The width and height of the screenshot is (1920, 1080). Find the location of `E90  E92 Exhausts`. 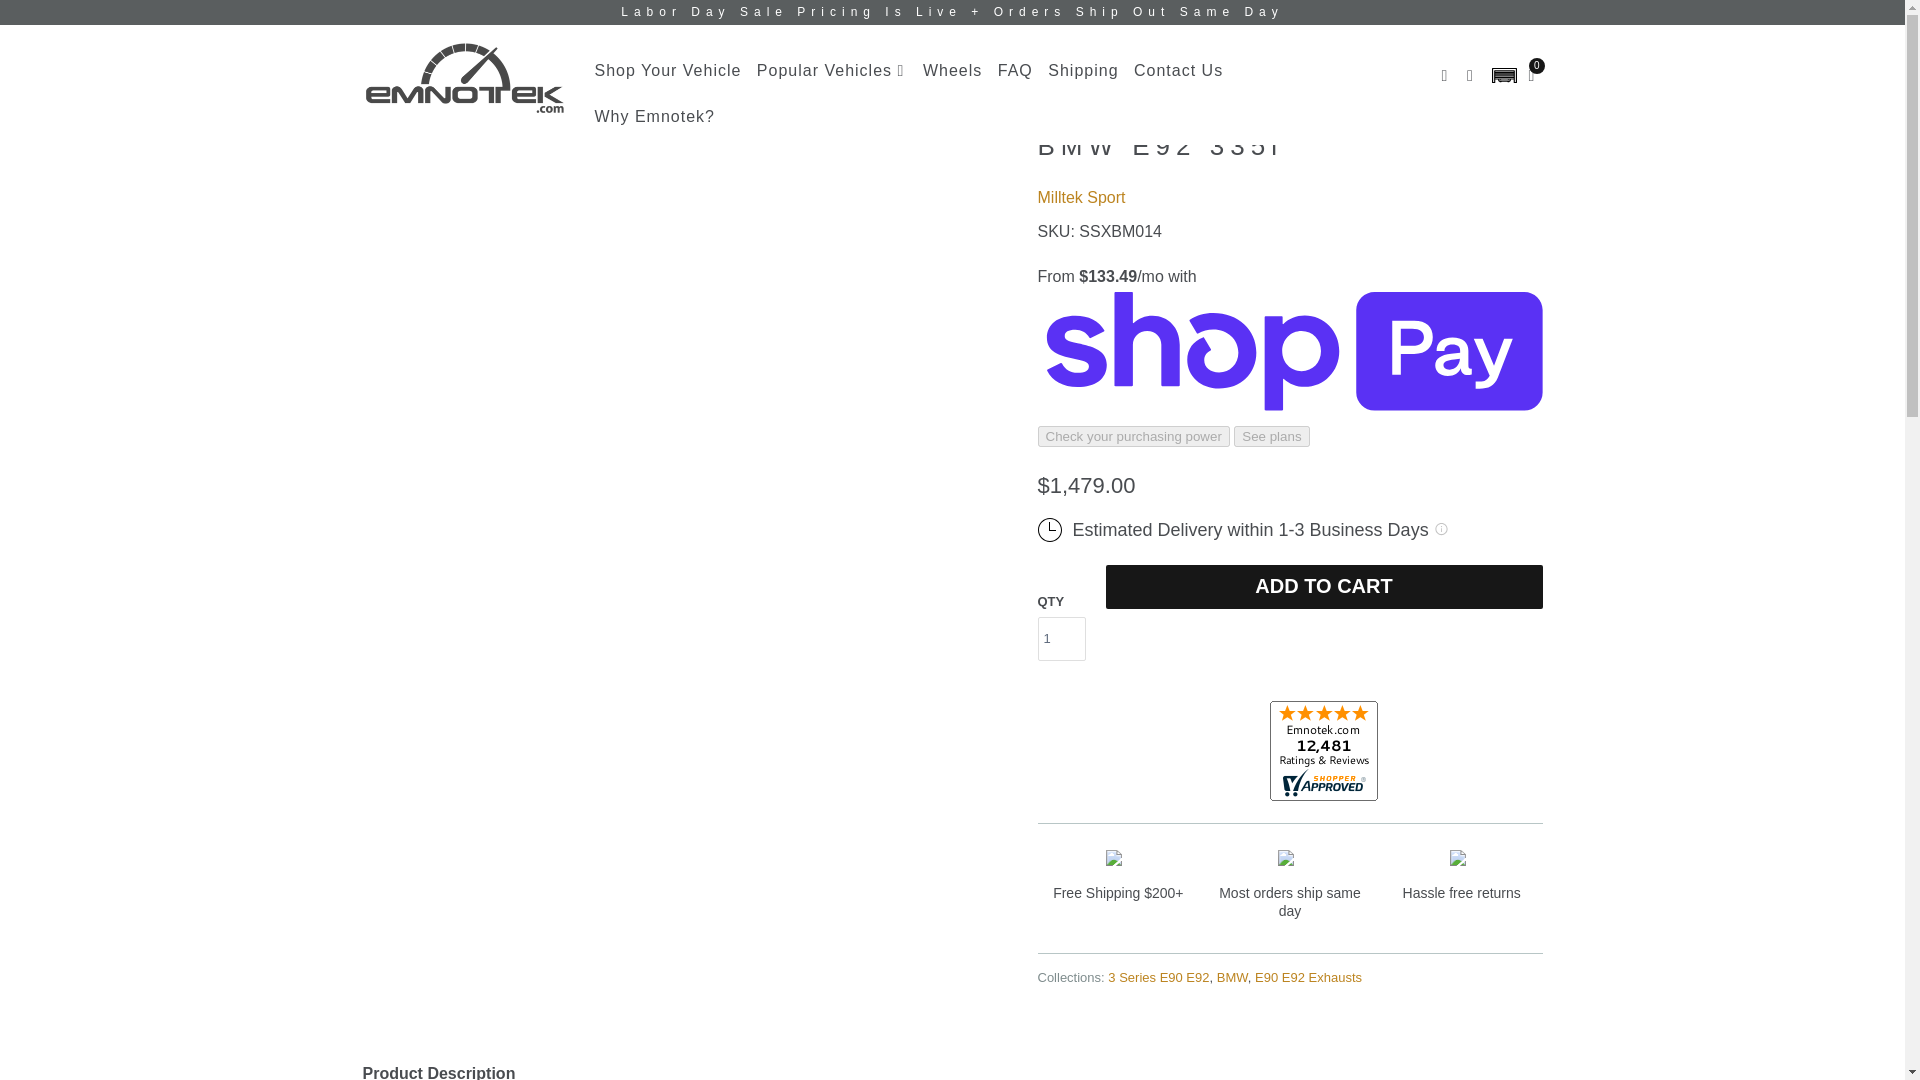

E90  E92 Exhausts is located at coordinates (1308, 976).